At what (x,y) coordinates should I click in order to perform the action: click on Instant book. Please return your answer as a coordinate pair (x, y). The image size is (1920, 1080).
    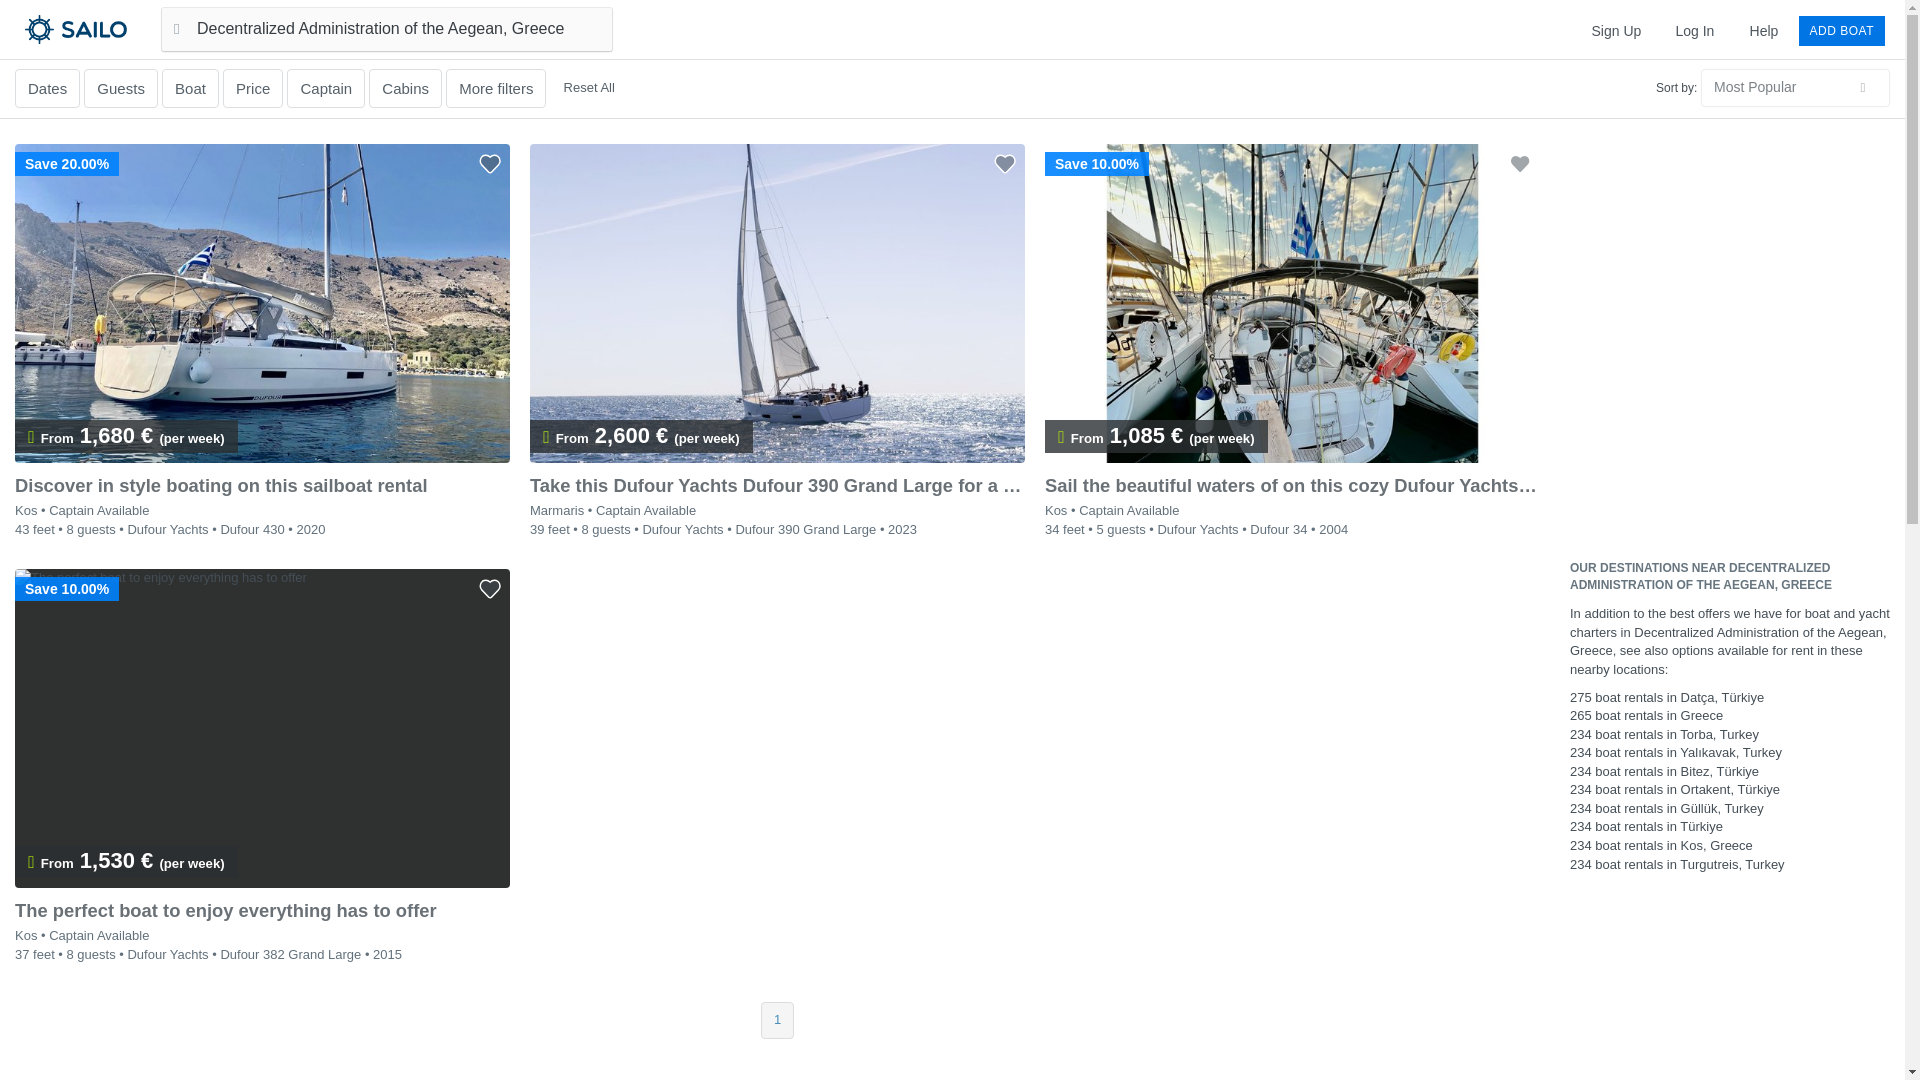
    Looking at the image, I should click on (31, 438).